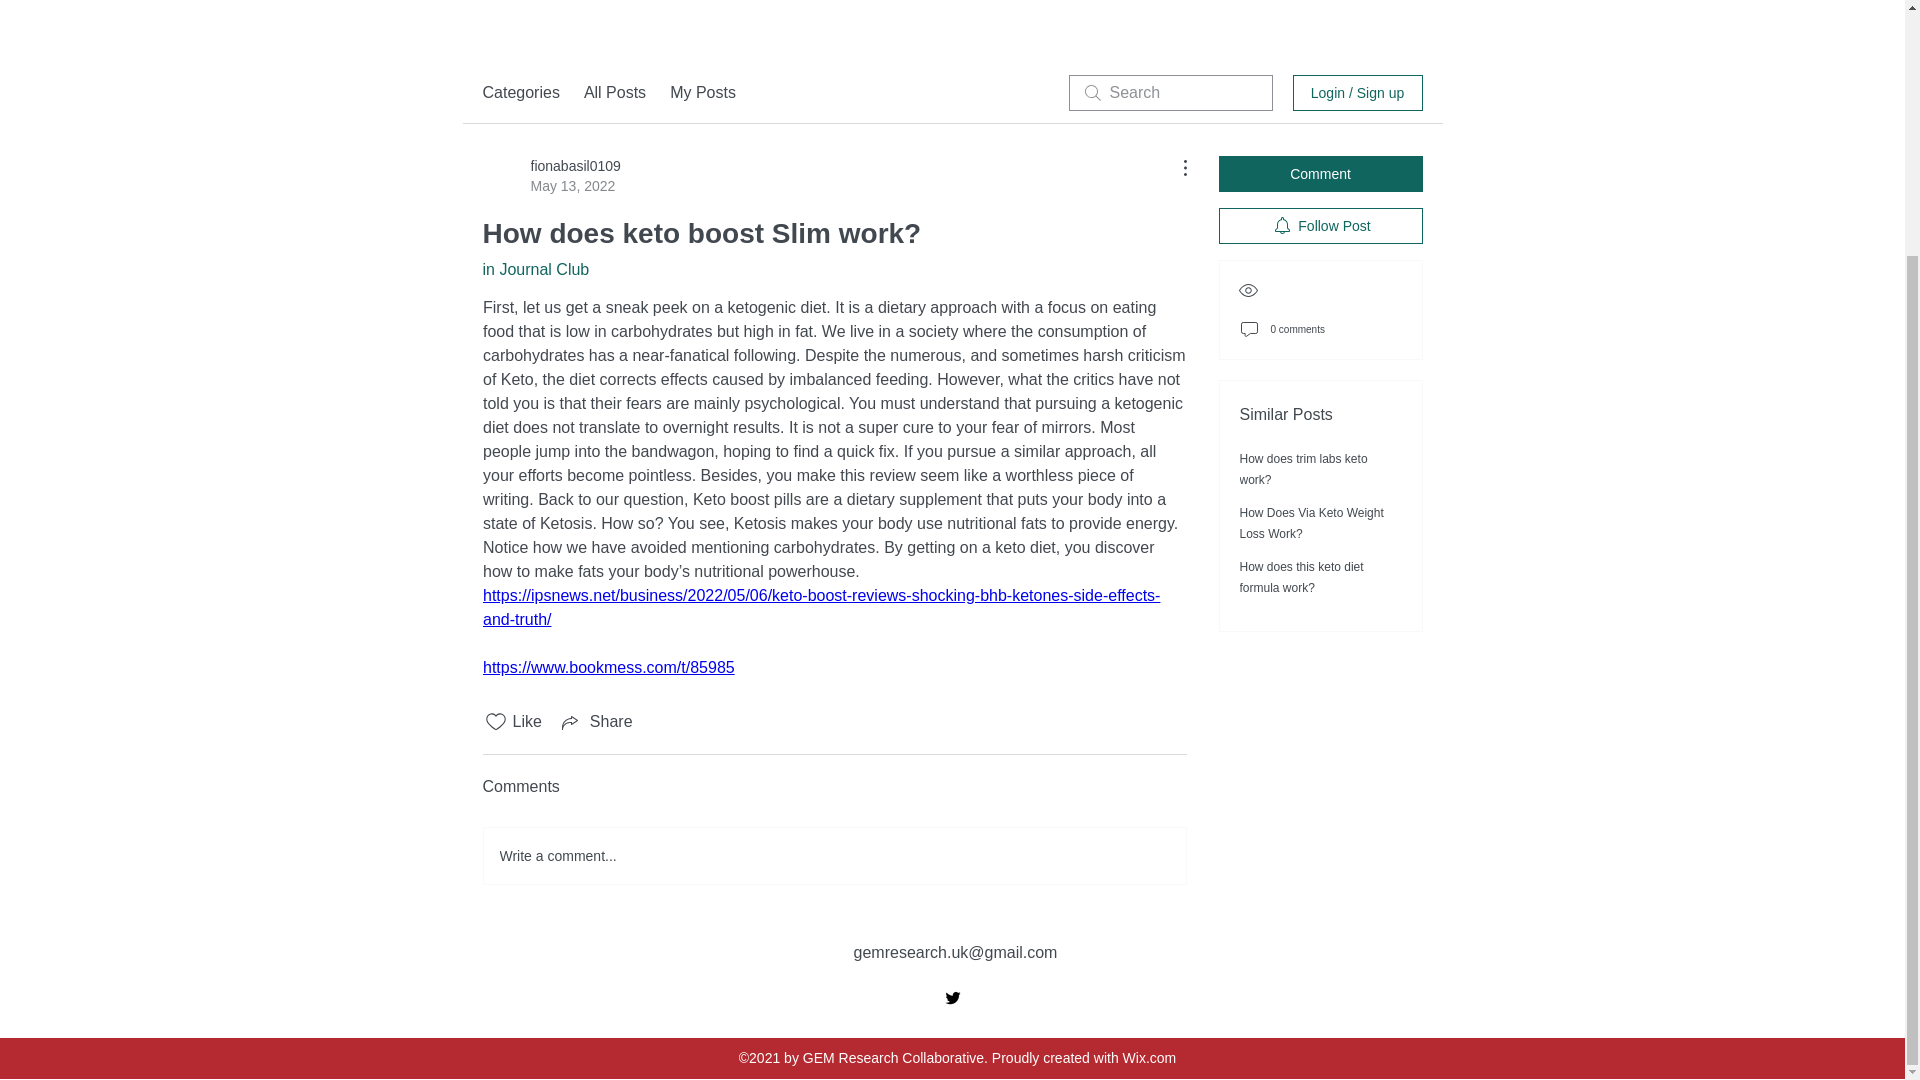  Describe the element at coordinates (1302, 578) in the screenshot. I see `How does this keto diet formula work?` at that location.